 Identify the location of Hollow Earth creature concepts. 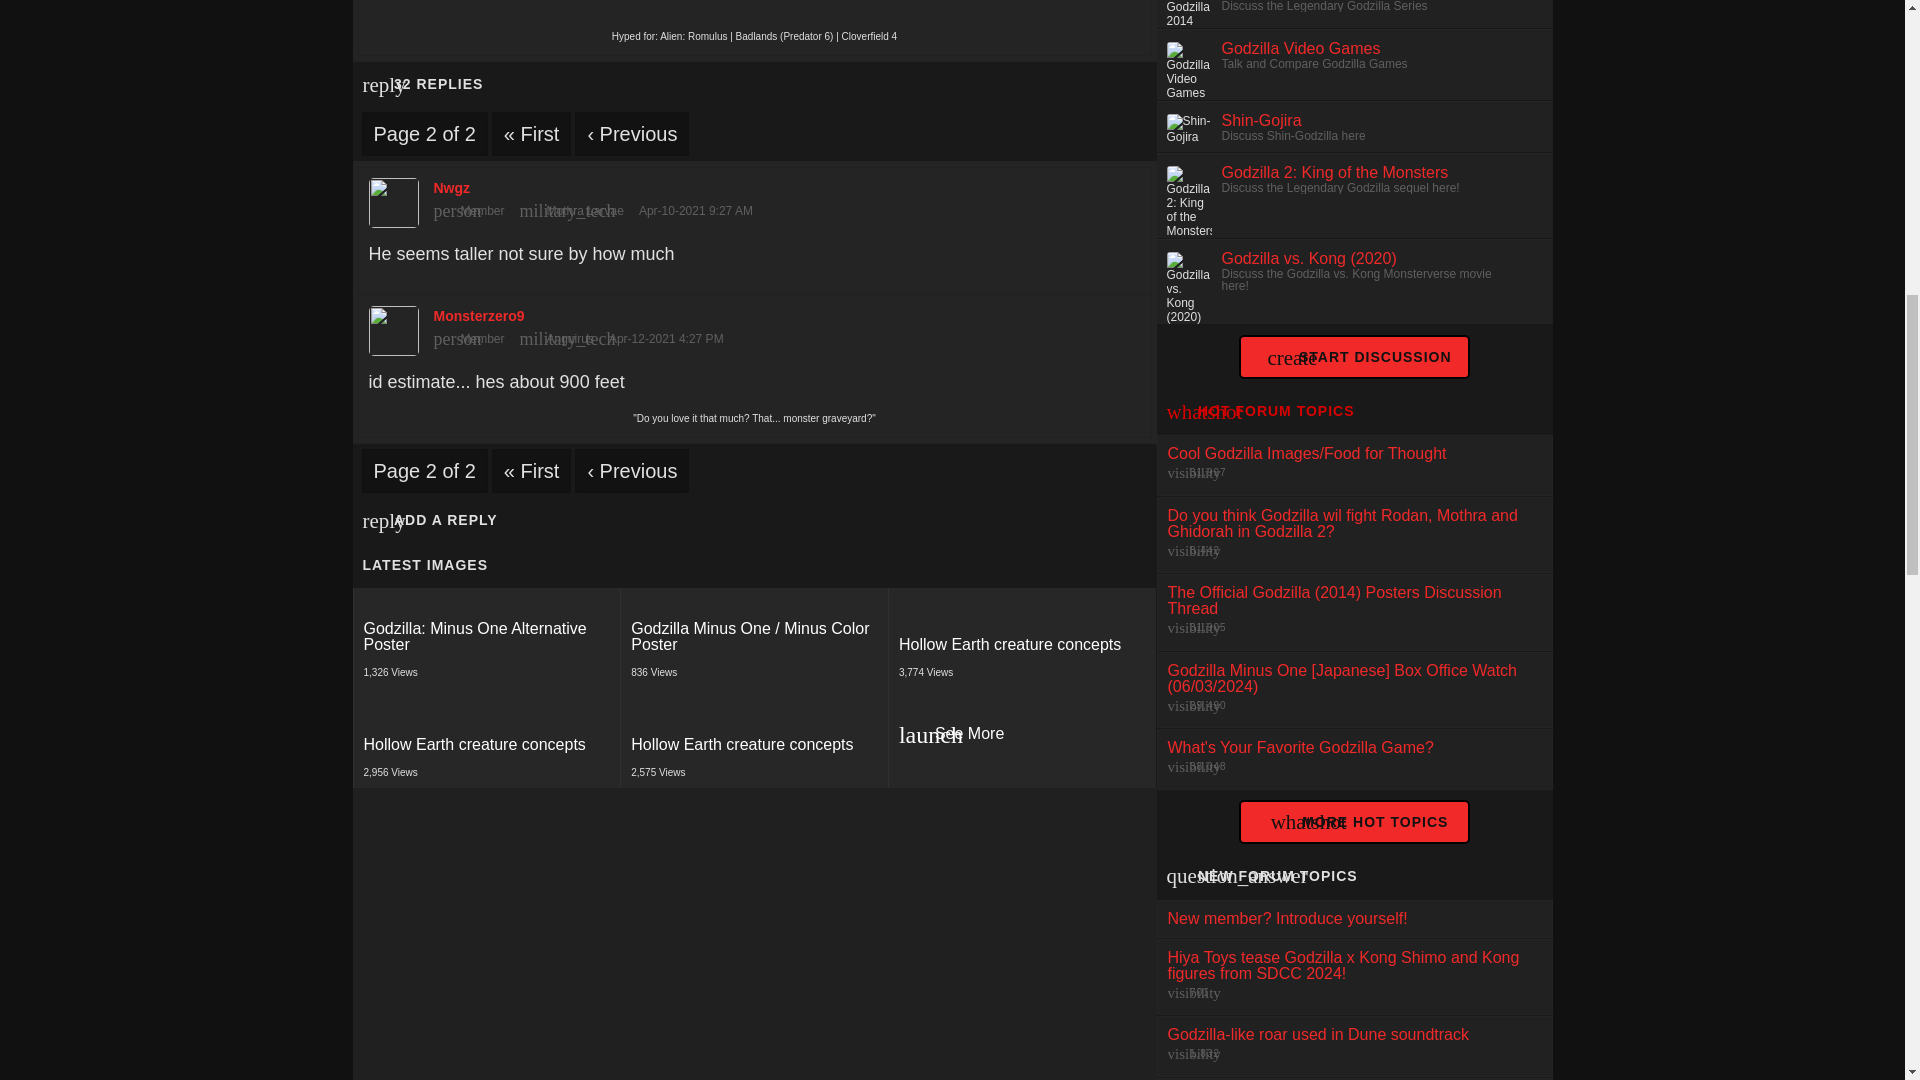
(1300, 48).